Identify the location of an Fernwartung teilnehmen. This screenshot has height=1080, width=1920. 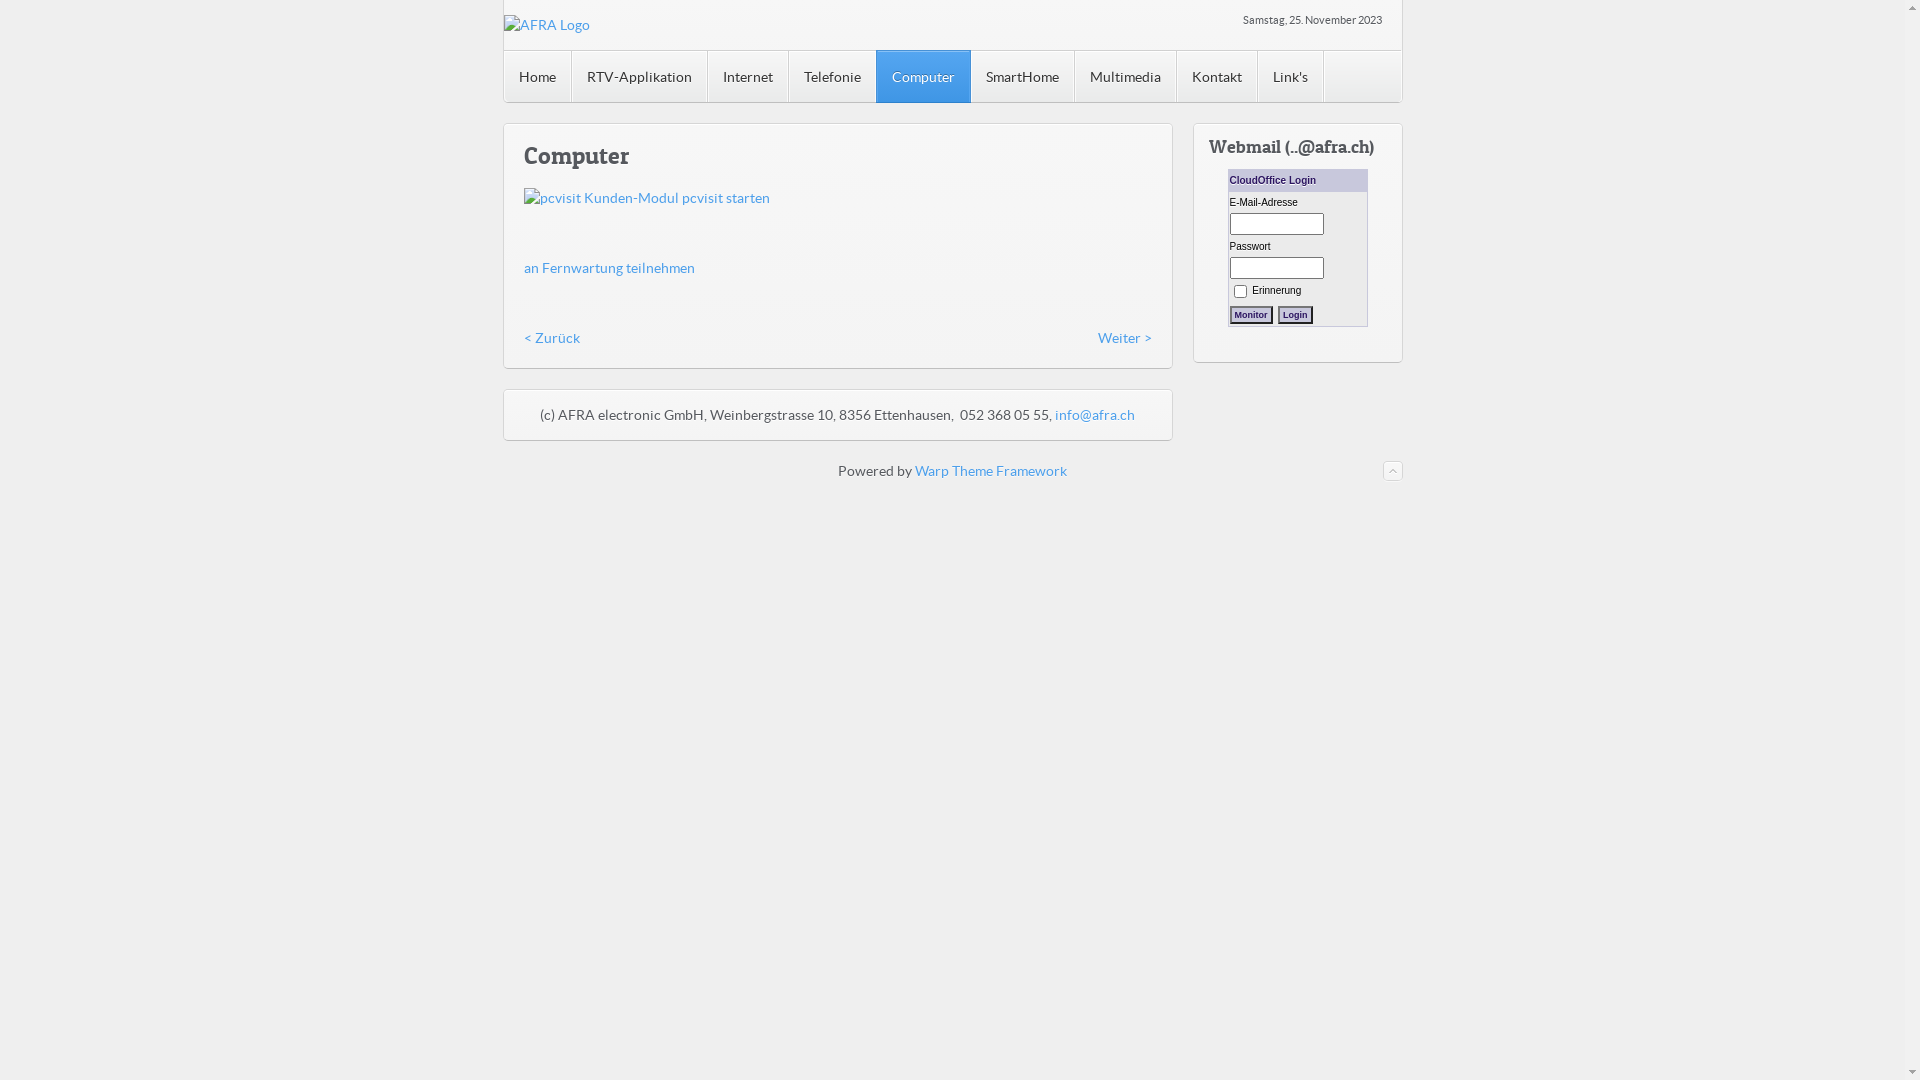
(610, 268).